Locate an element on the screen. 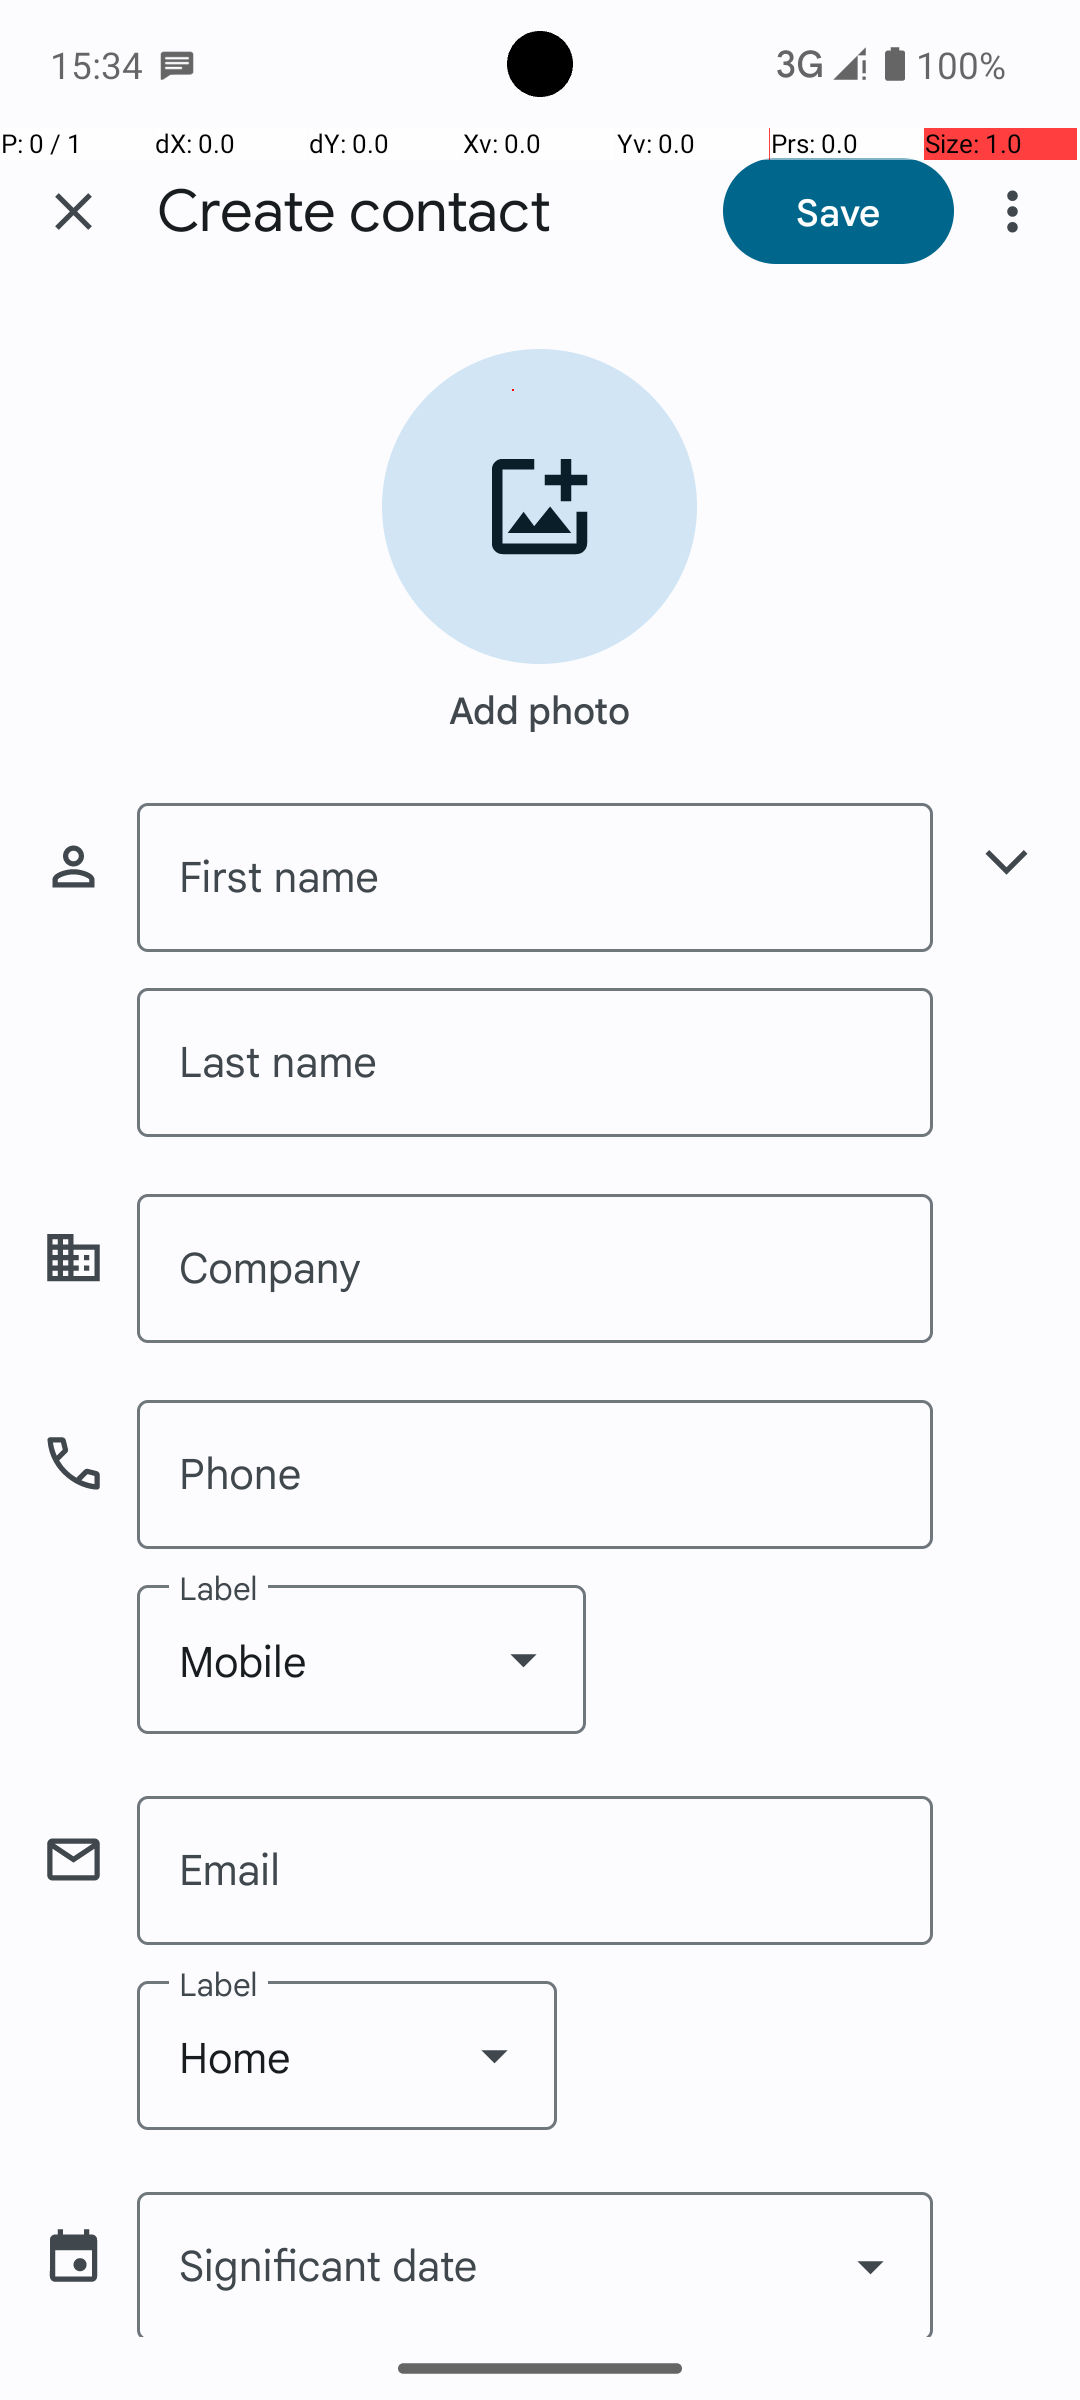 The image size is (1080, 2400). Add contact photo is located at coordinates (540, 506).